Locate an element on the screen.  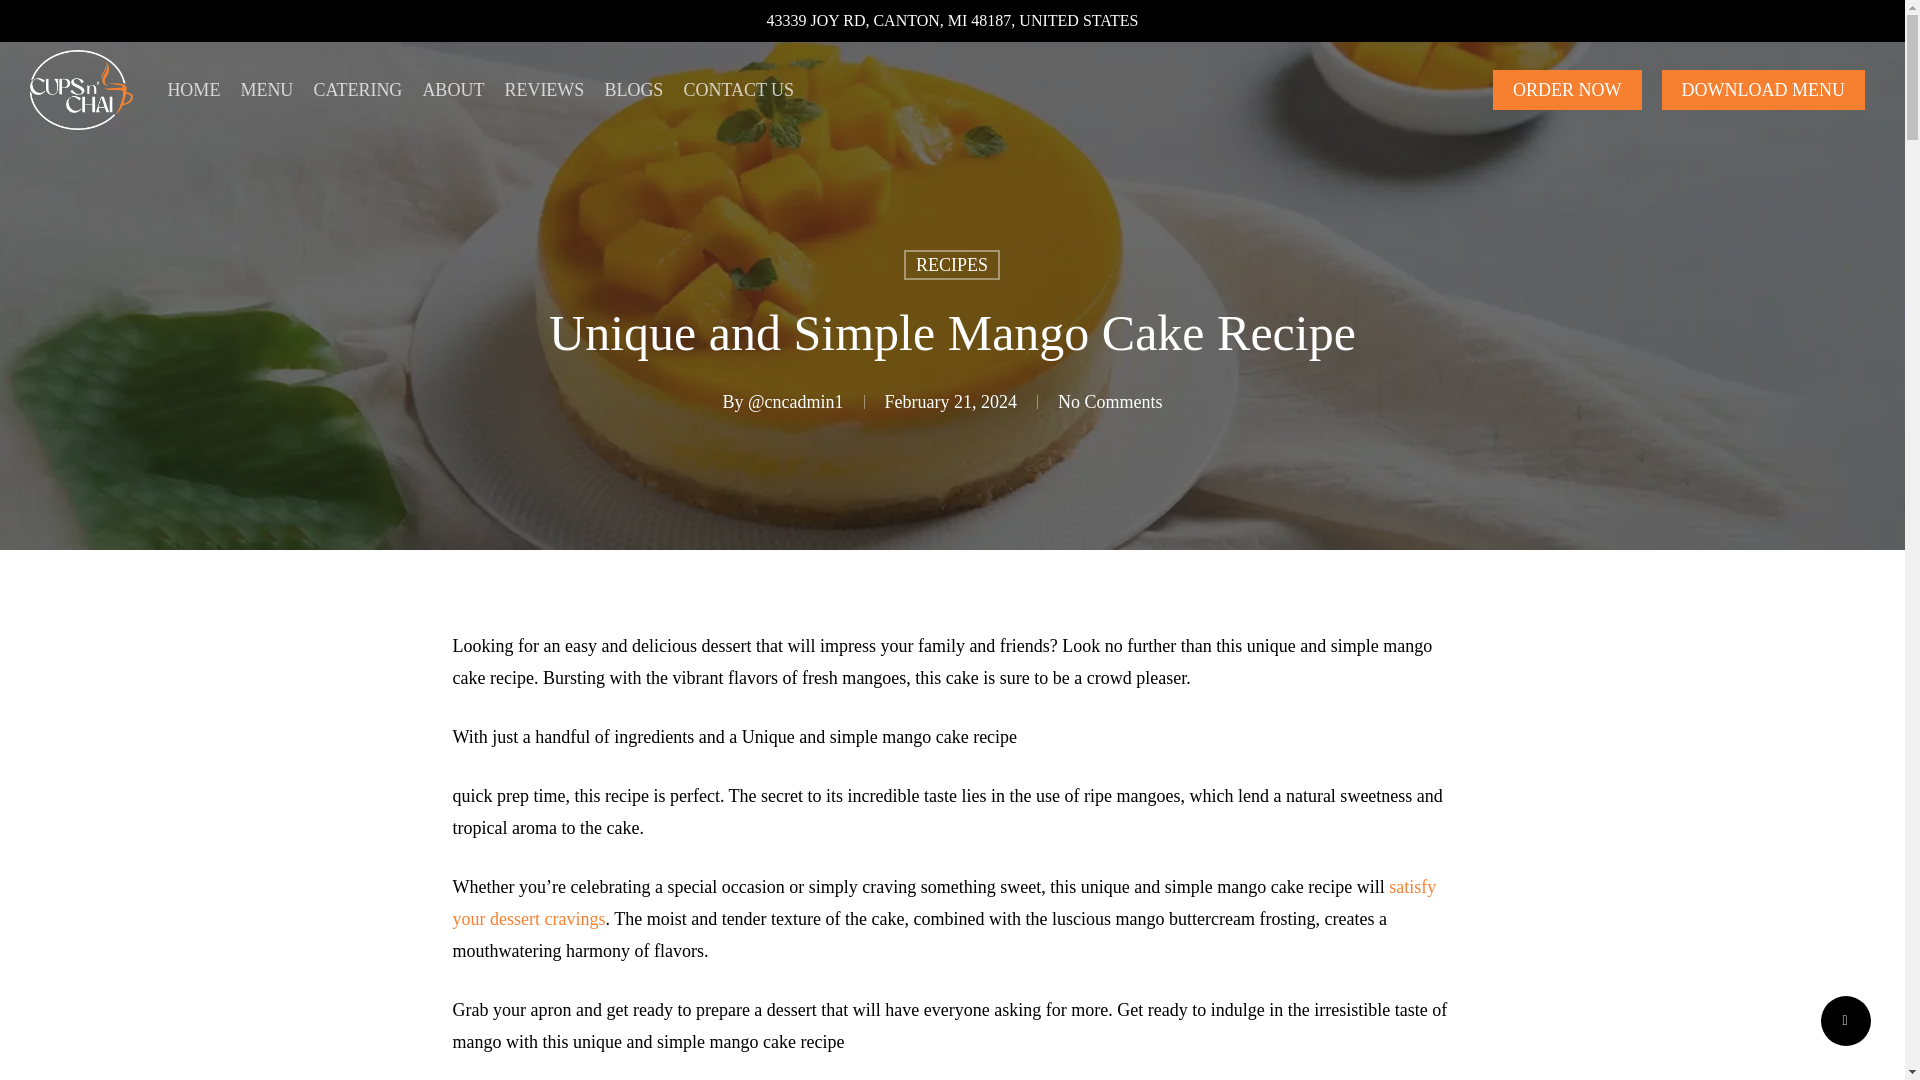
RECIPES is located at coordinates (952, 264).